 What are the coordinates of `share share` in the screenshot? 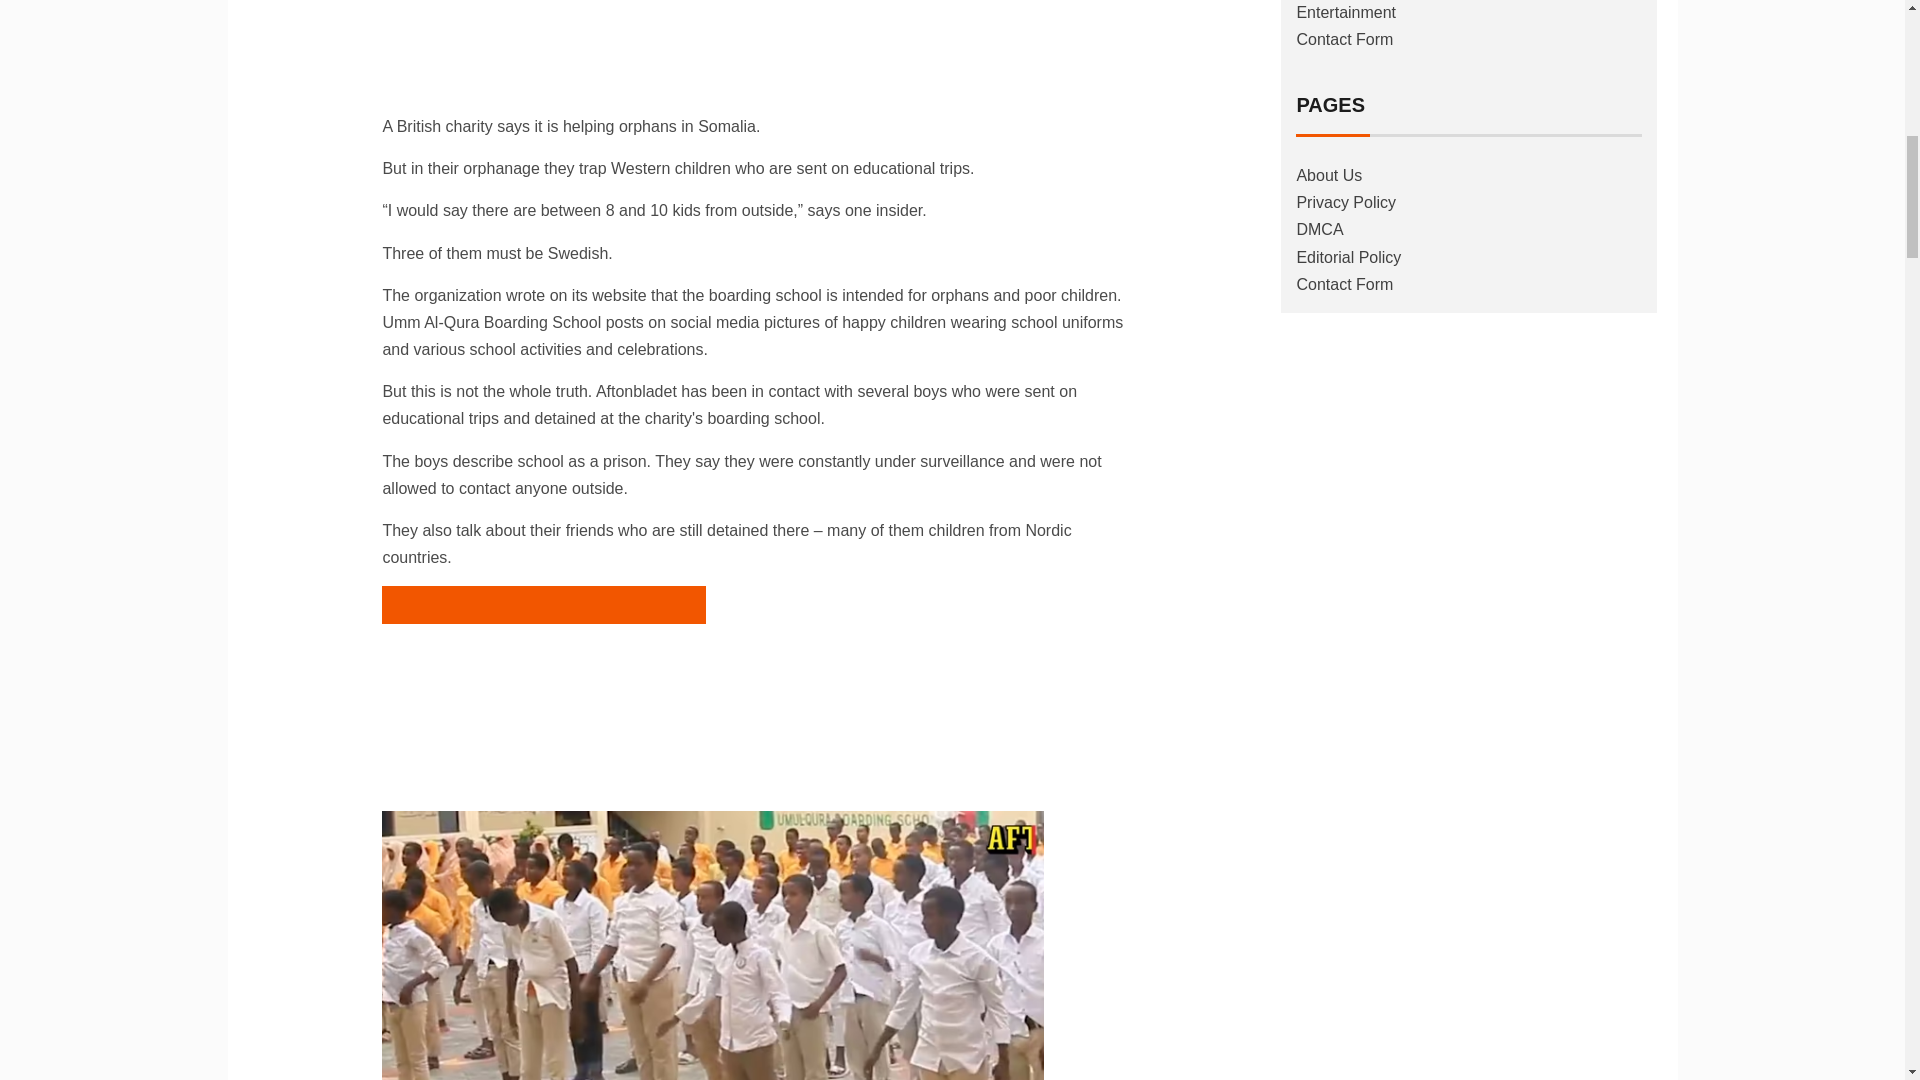 It's located at (543, 44).